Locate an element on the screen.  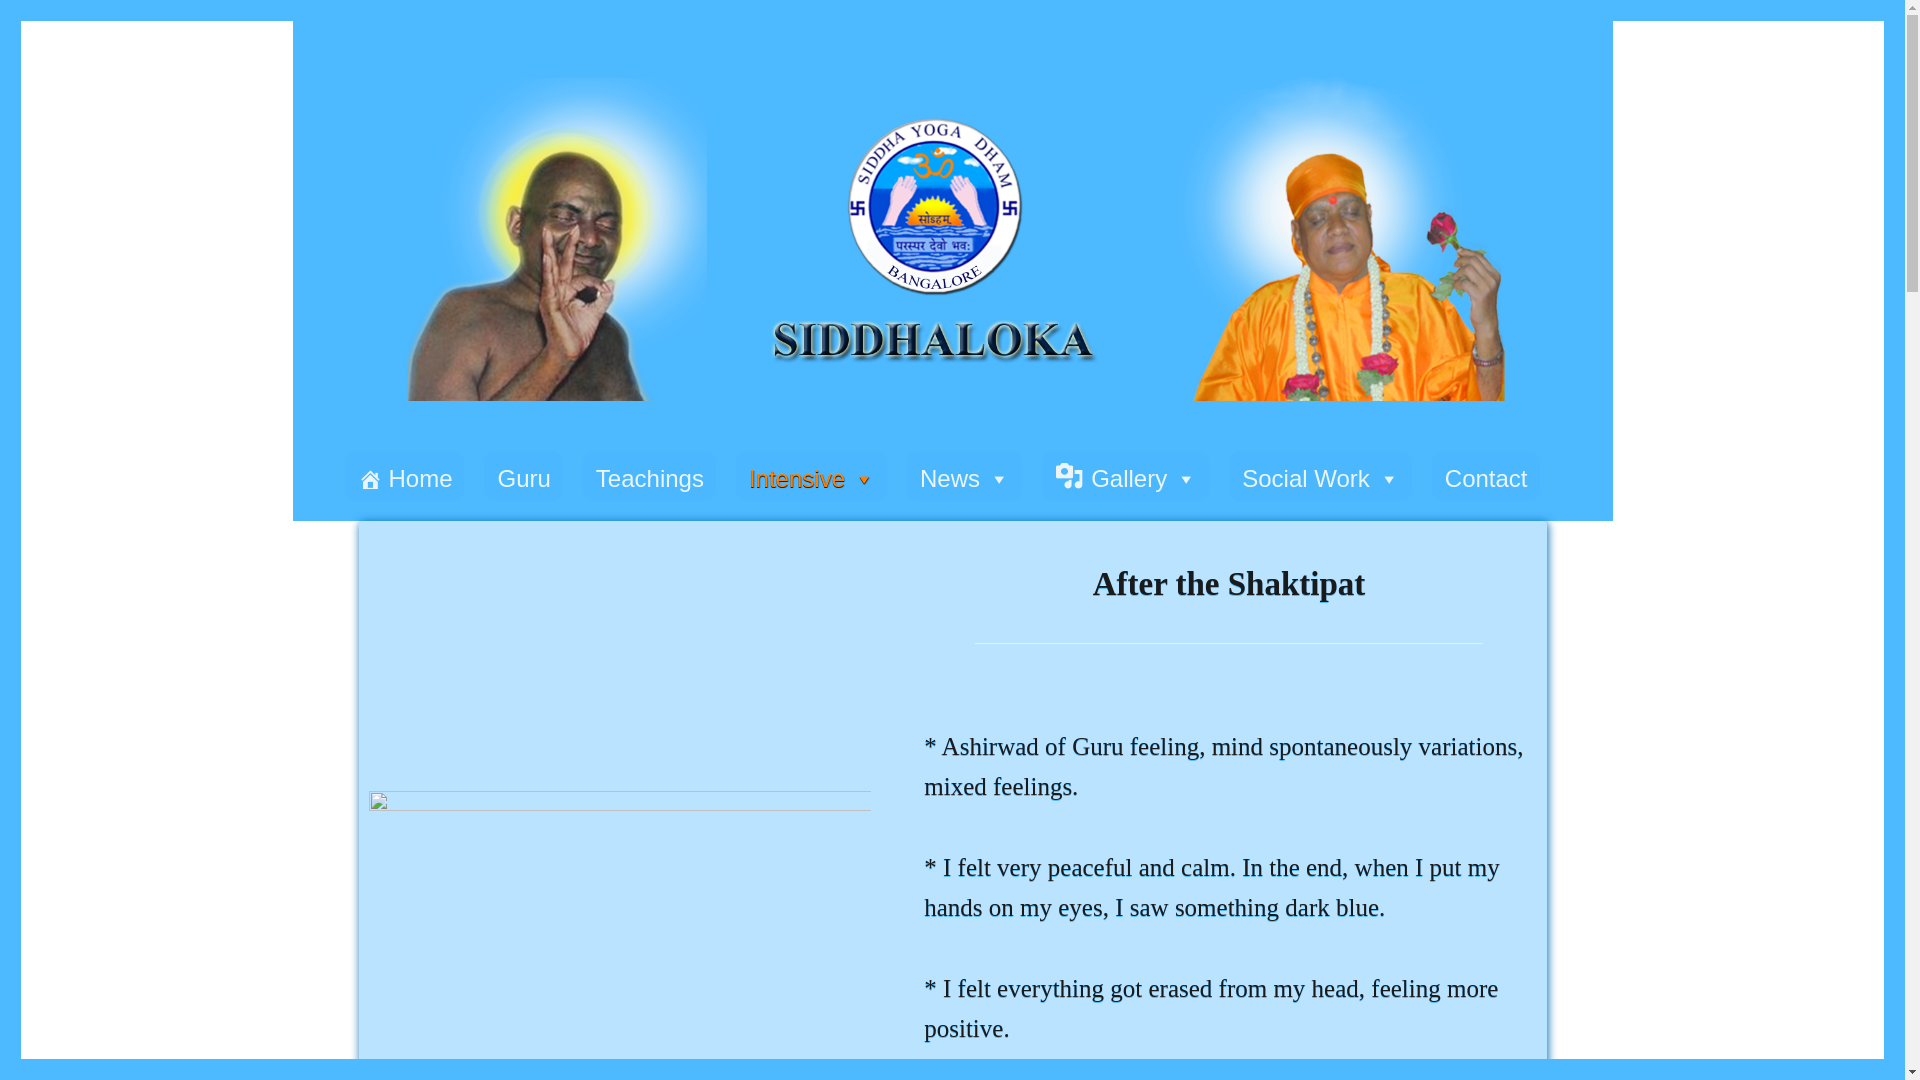
Teachings is located at coordinates (650, 476).